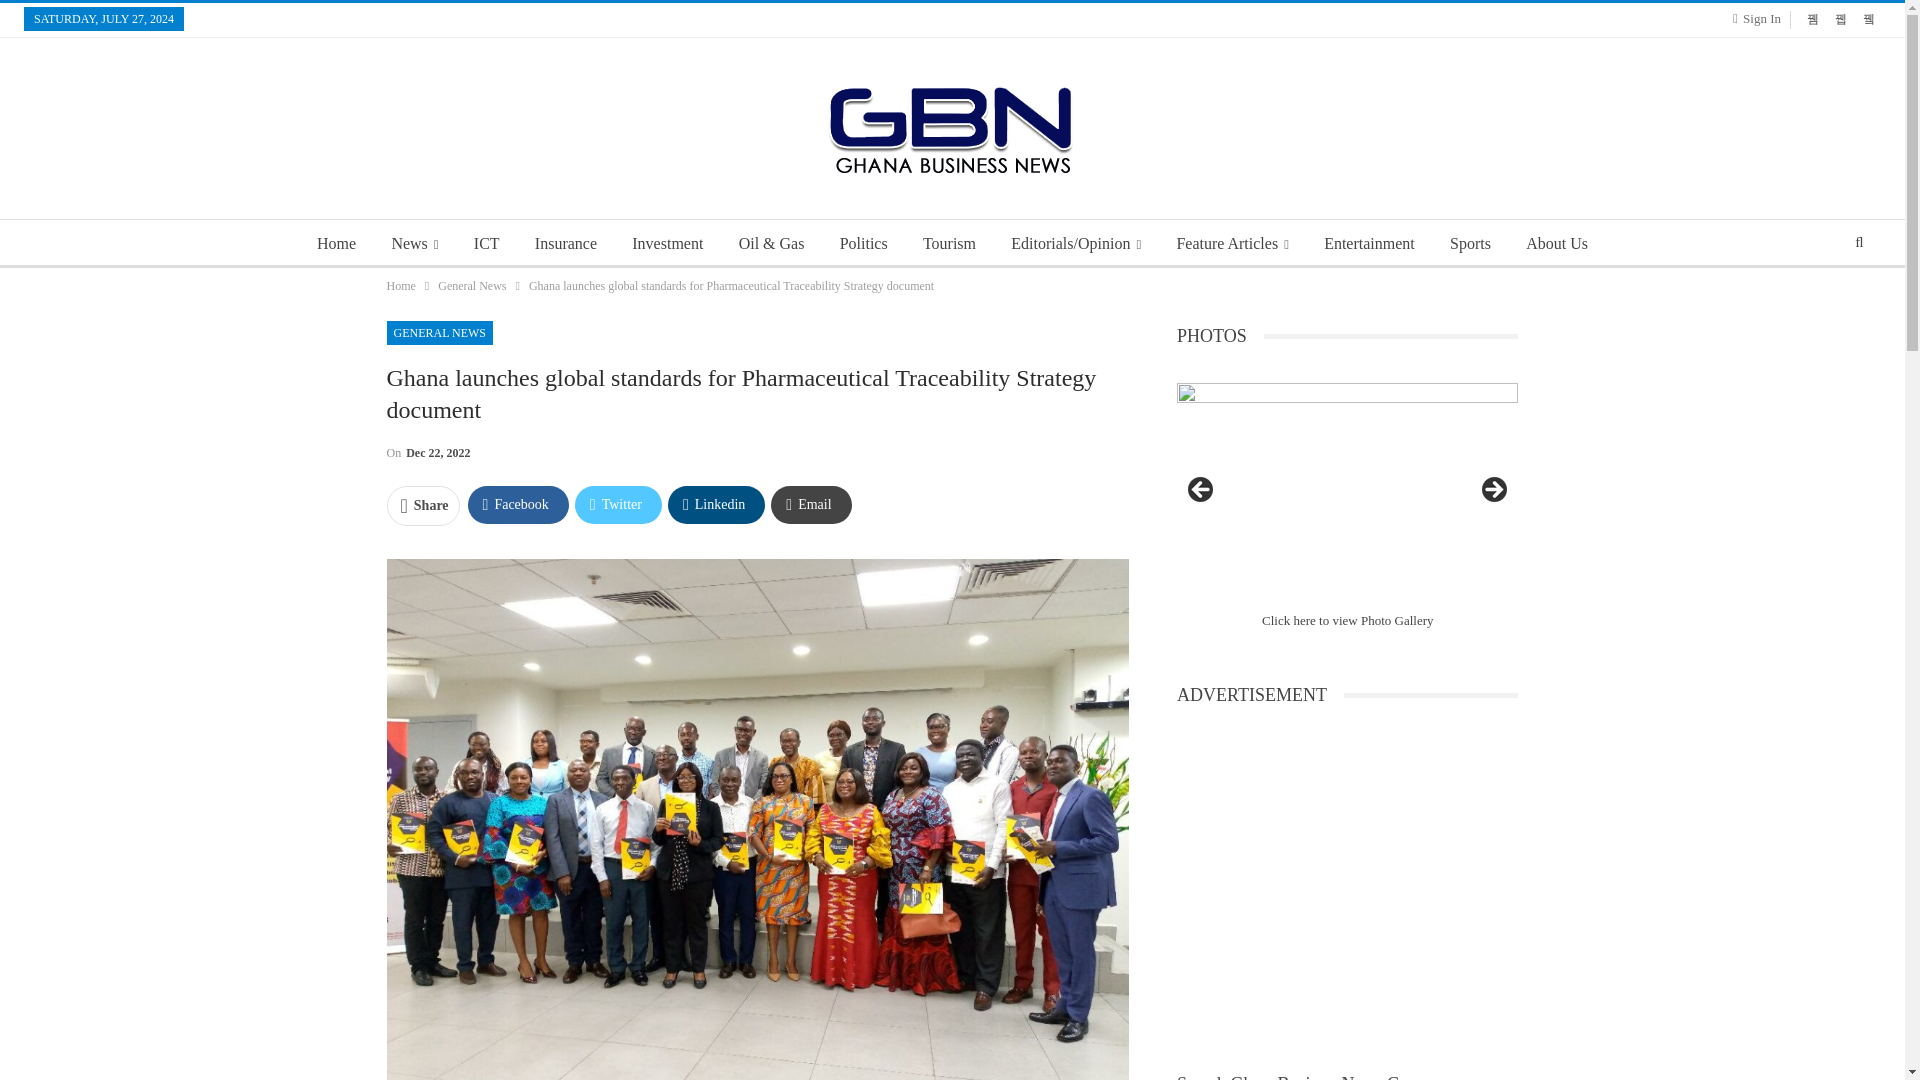 This screenshot has height=1080, width=1920. I want to click on Email, so click(810, 504).